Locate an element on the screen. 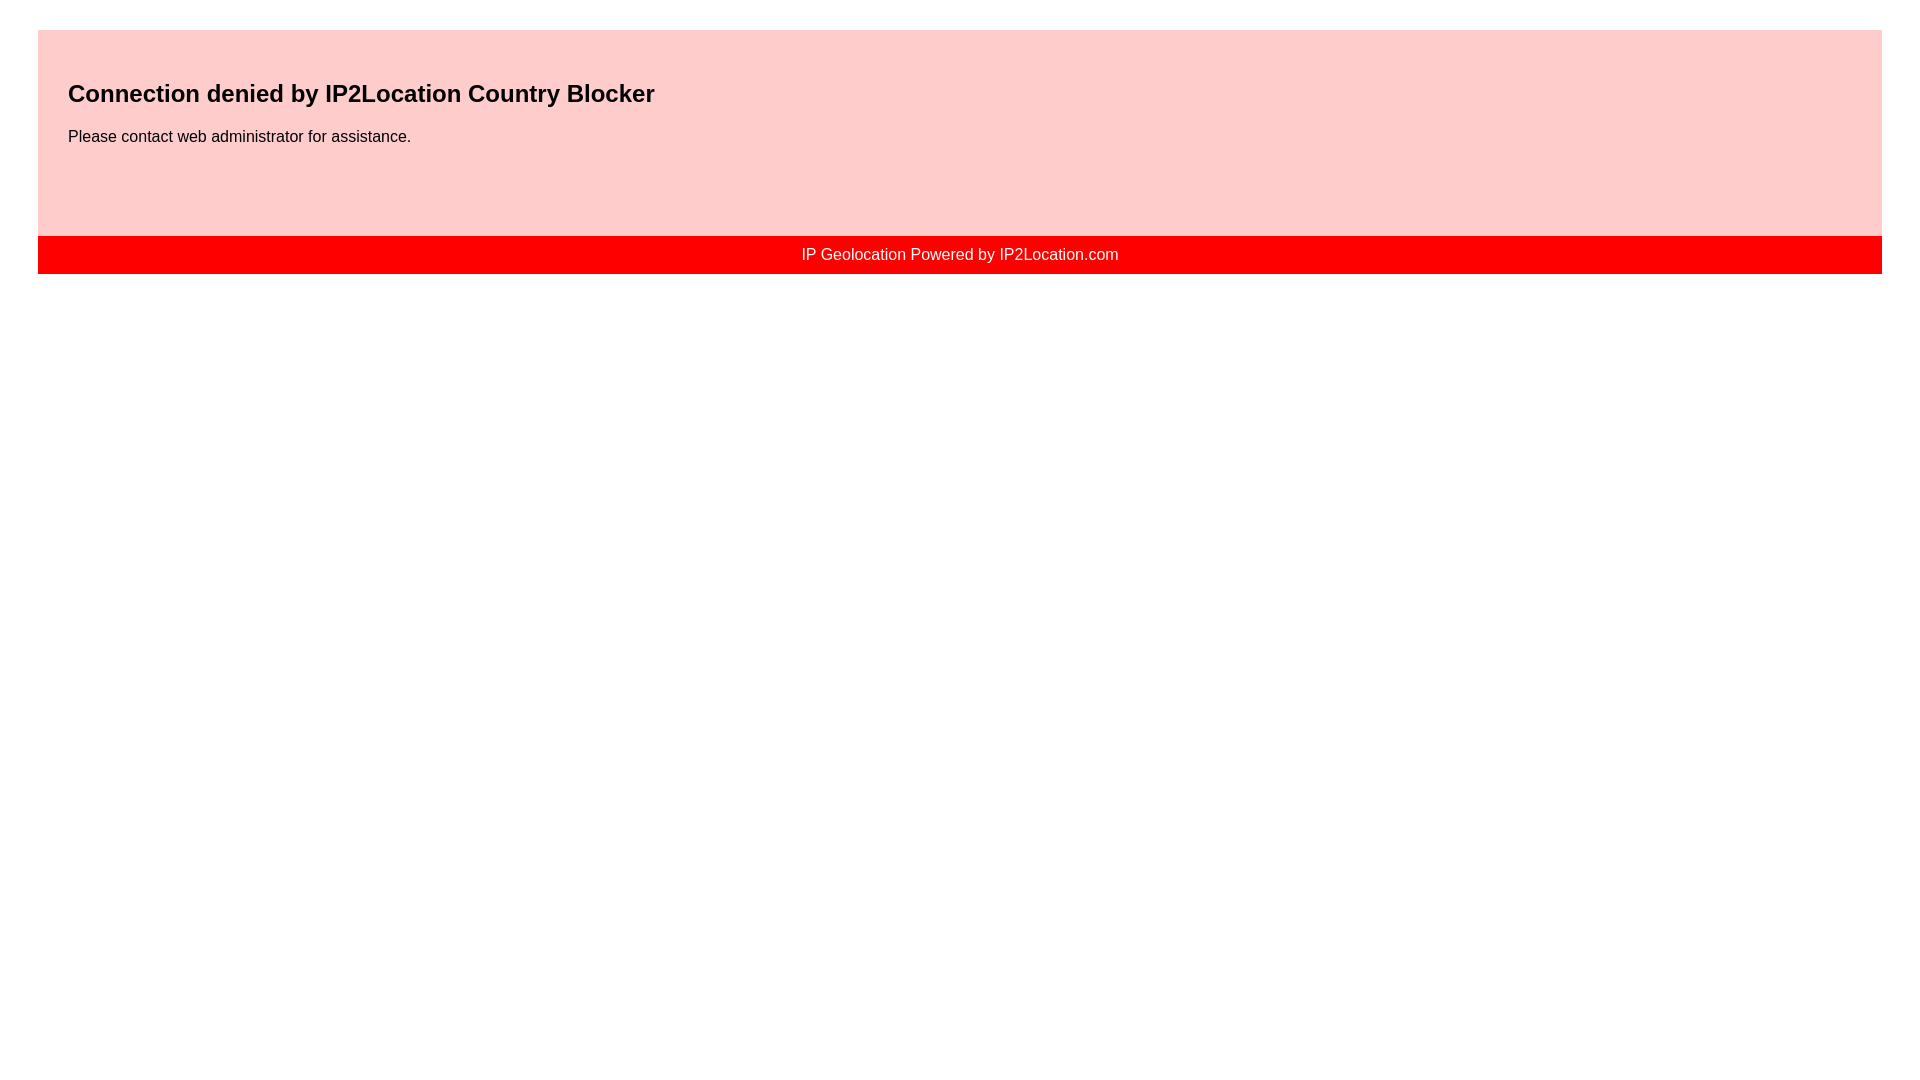 This screenshot has width=1920, height=1080. IP Geolocation Powered by IP2Location.com is located at coordinates (958, 254).